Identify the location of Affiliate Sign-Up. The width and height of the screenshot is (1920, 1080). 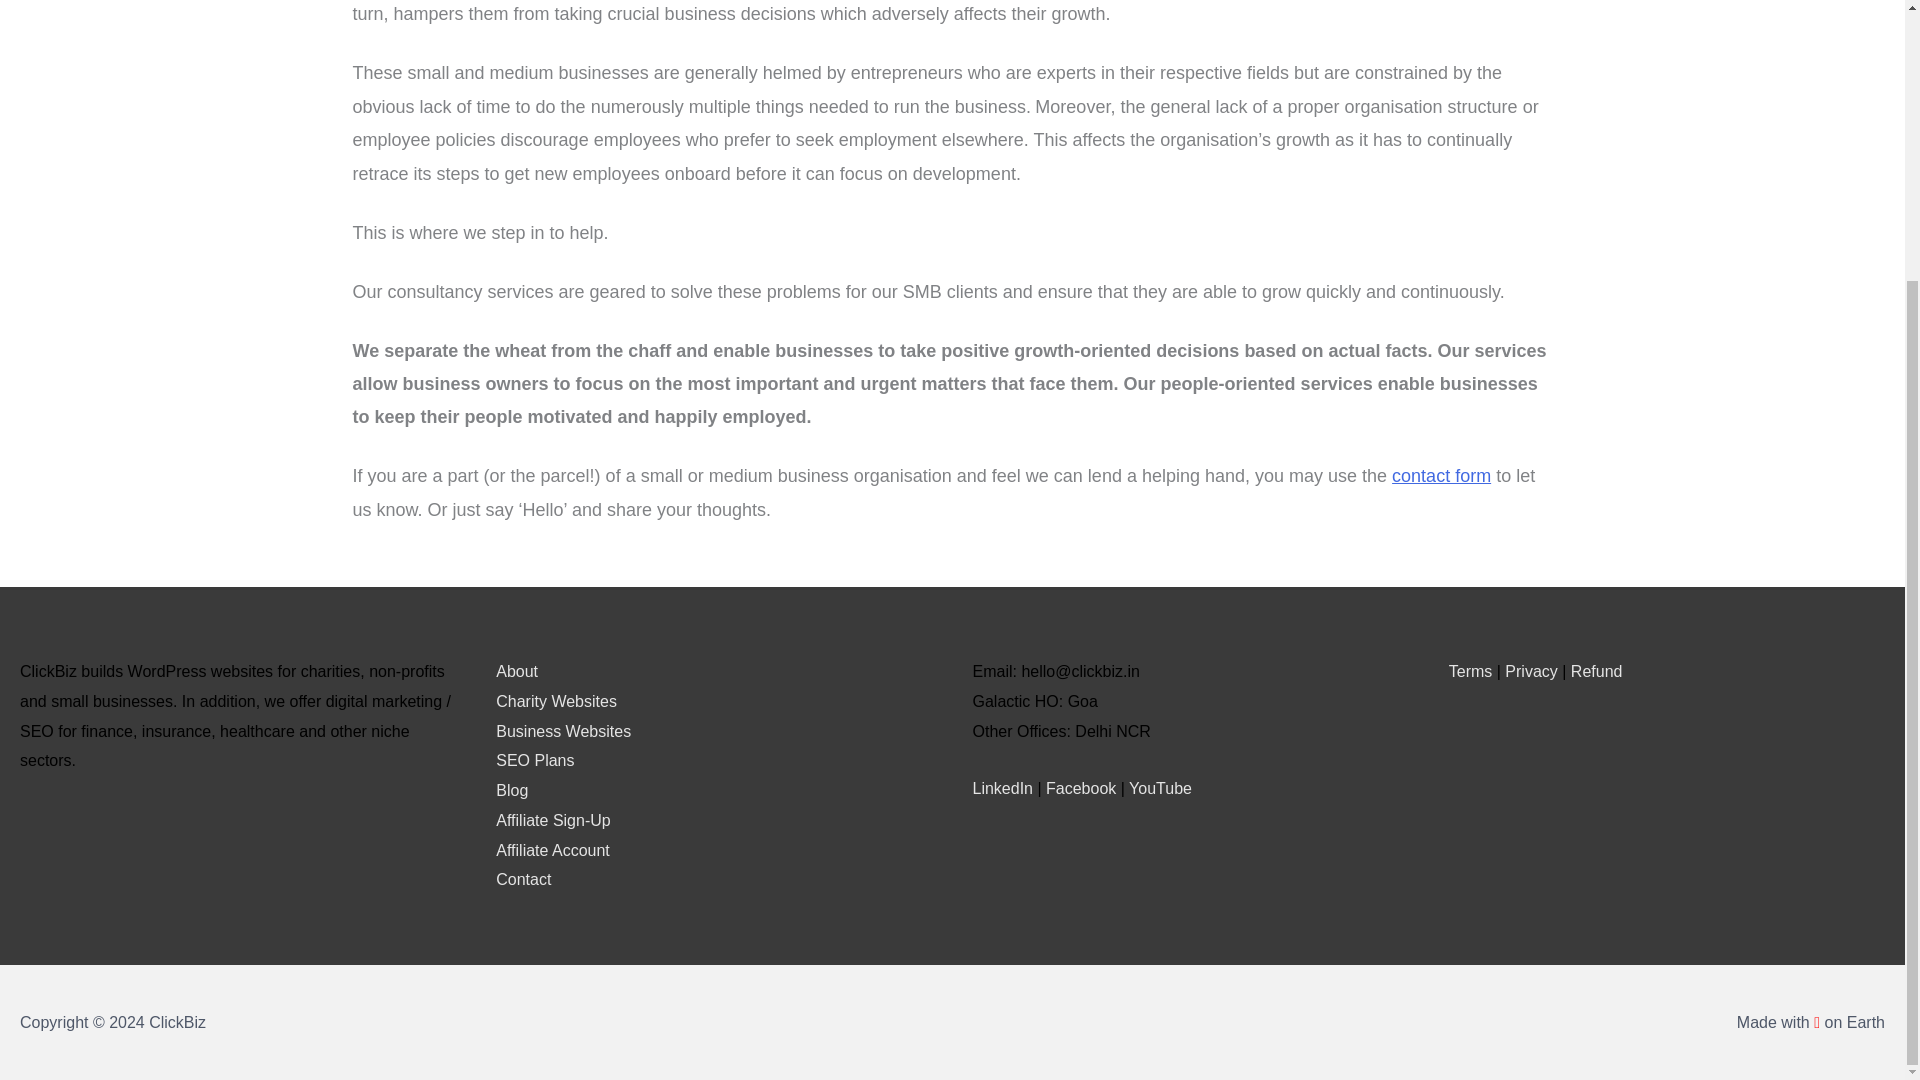
(552, 820).